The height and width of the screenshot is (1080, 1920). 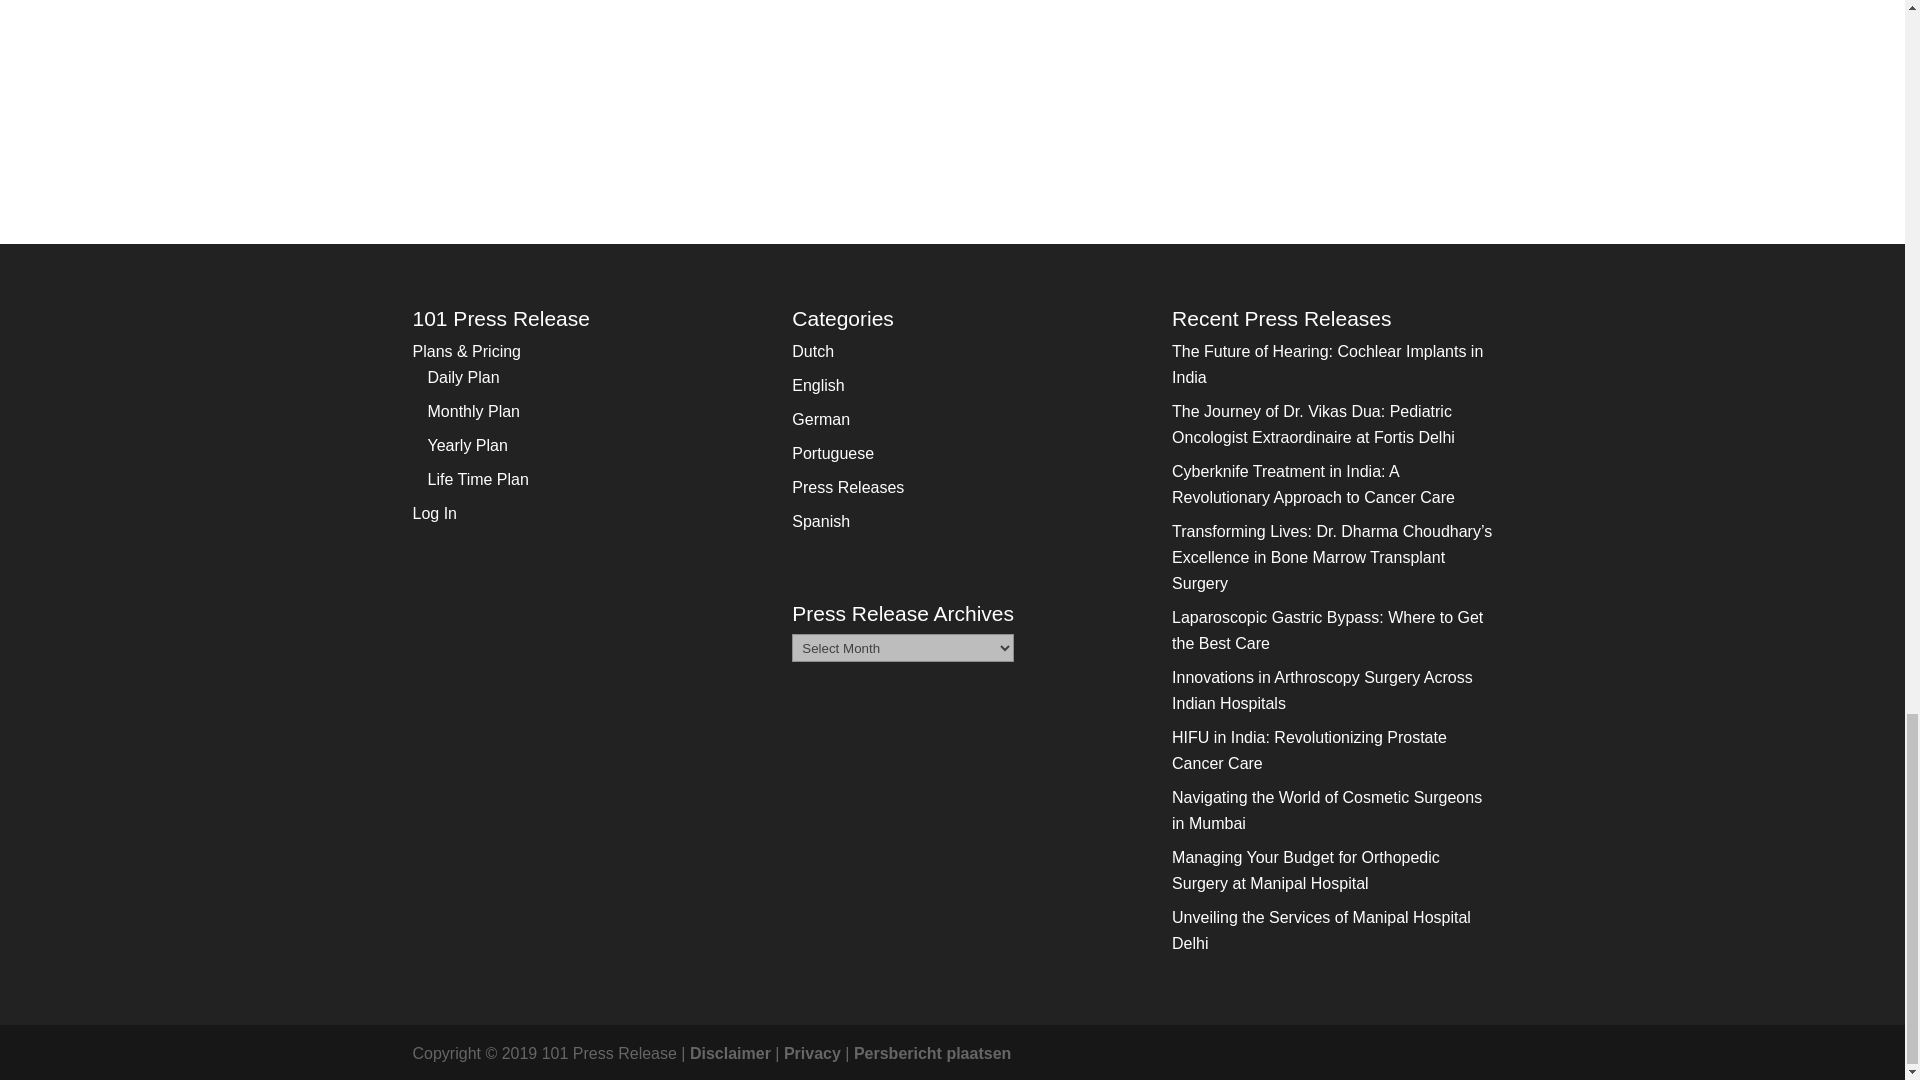 What do you see at coordinates (1320, 930) in the screenshot?
I see `Unveiling the Services of Manipal Hospital Delhi` at bounding box center [1320, 930].